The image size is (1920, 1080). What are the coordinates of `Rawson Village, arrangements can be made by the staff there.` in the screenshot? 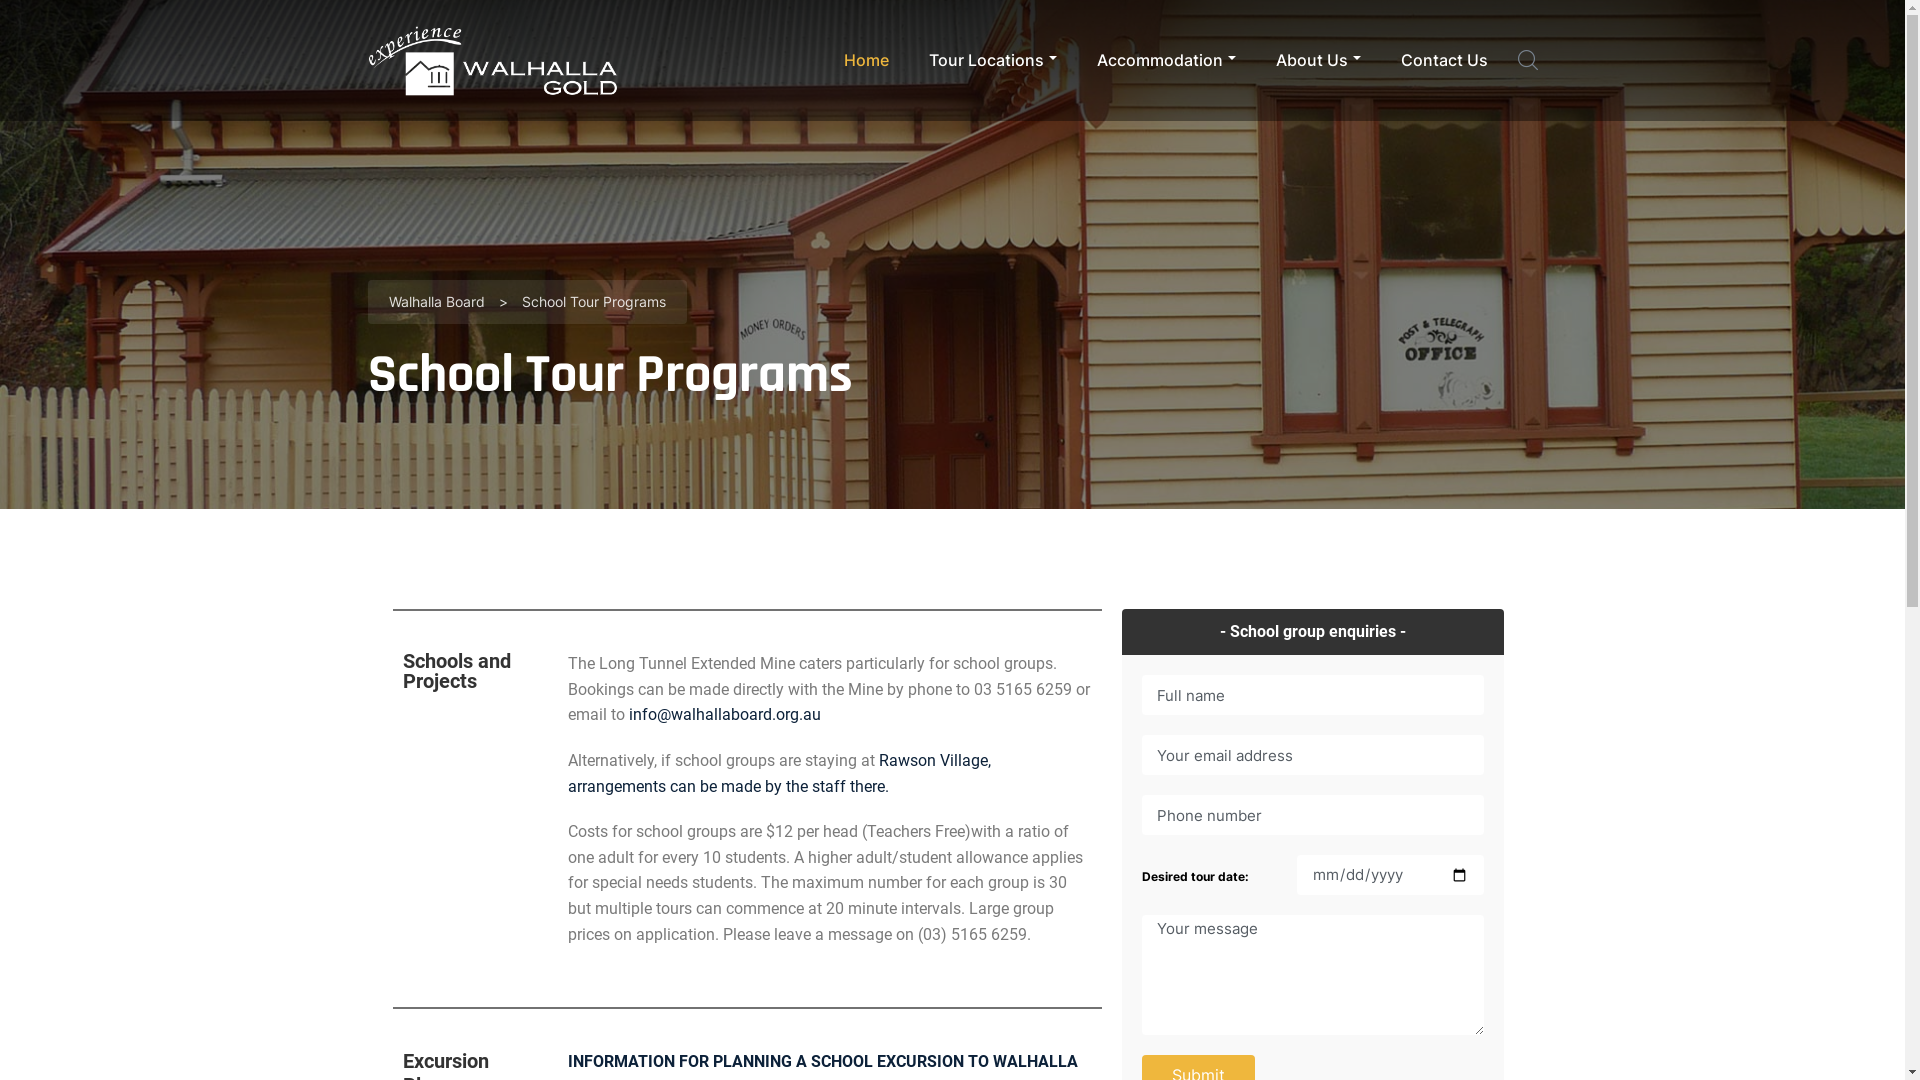 It's located at (780, 774).